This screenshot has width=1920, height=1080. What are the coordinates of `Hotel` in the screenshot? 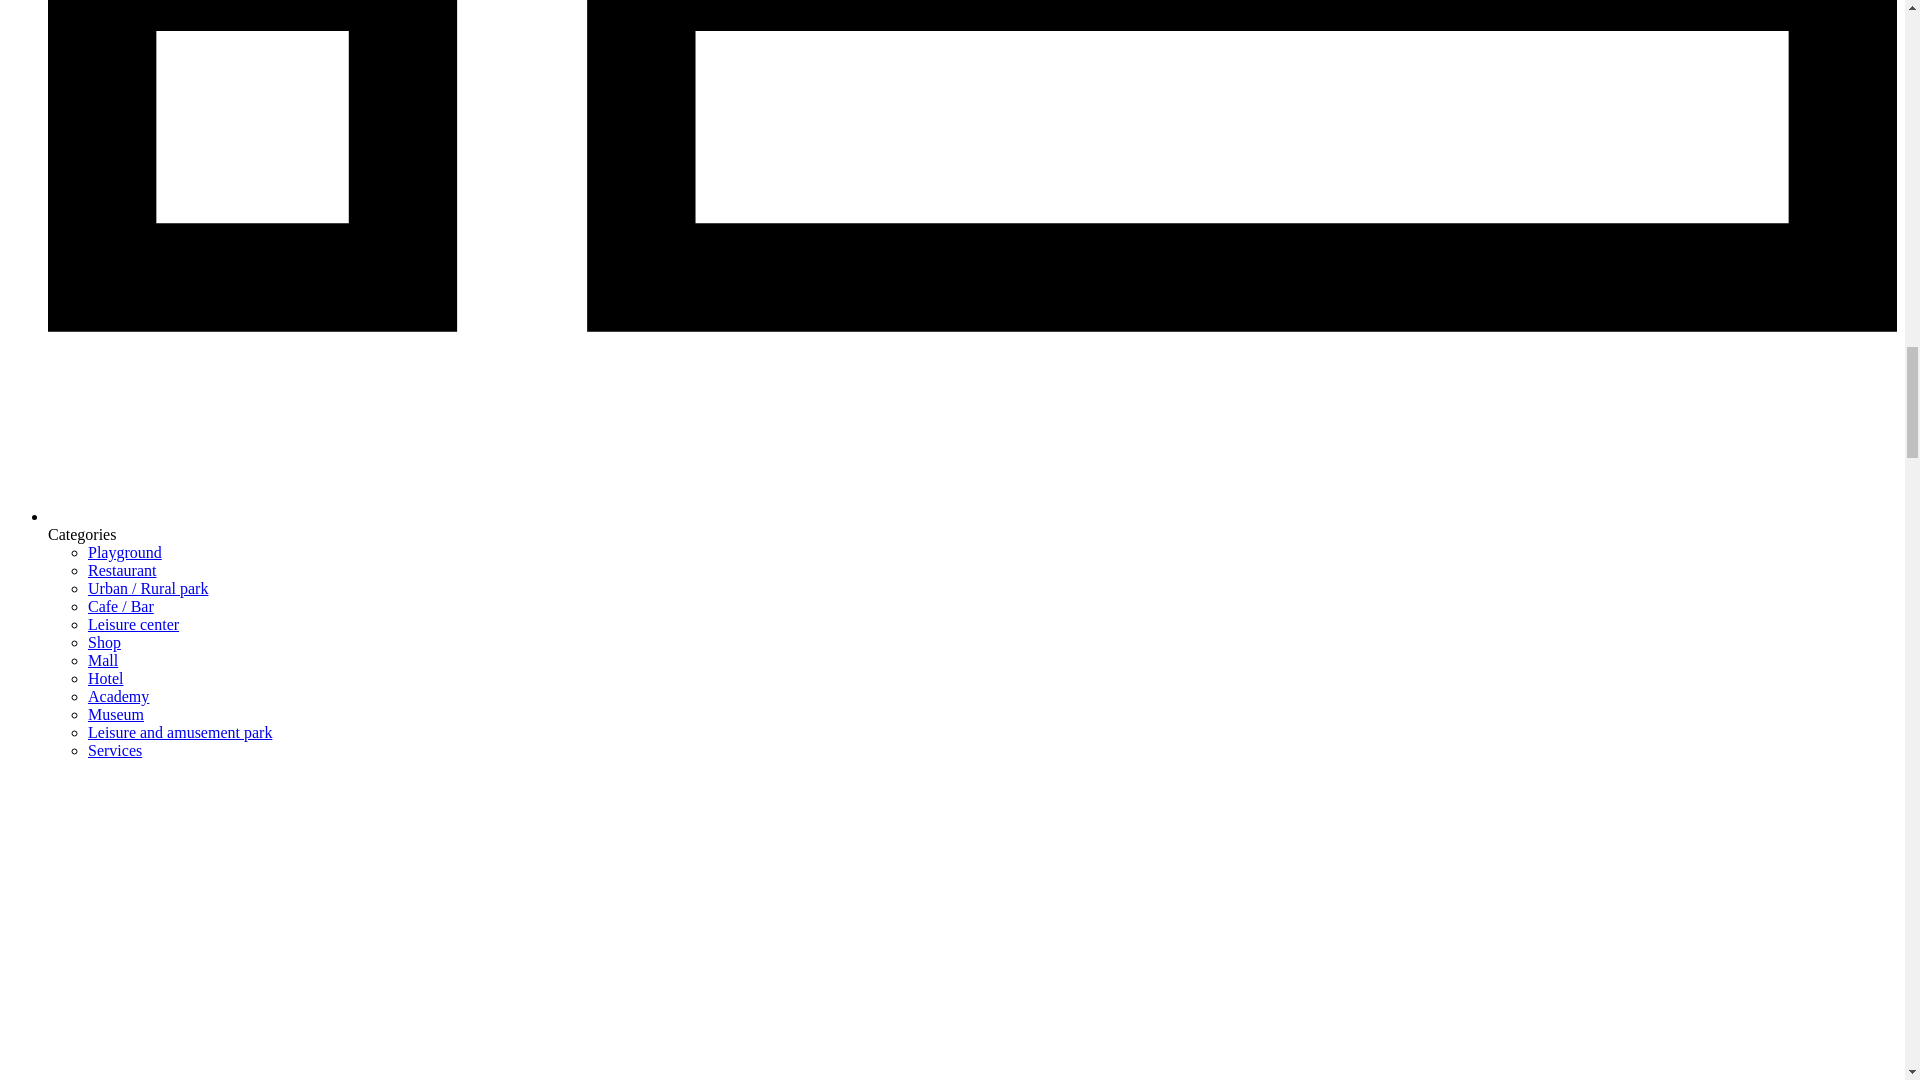 It's located at (106, 678).